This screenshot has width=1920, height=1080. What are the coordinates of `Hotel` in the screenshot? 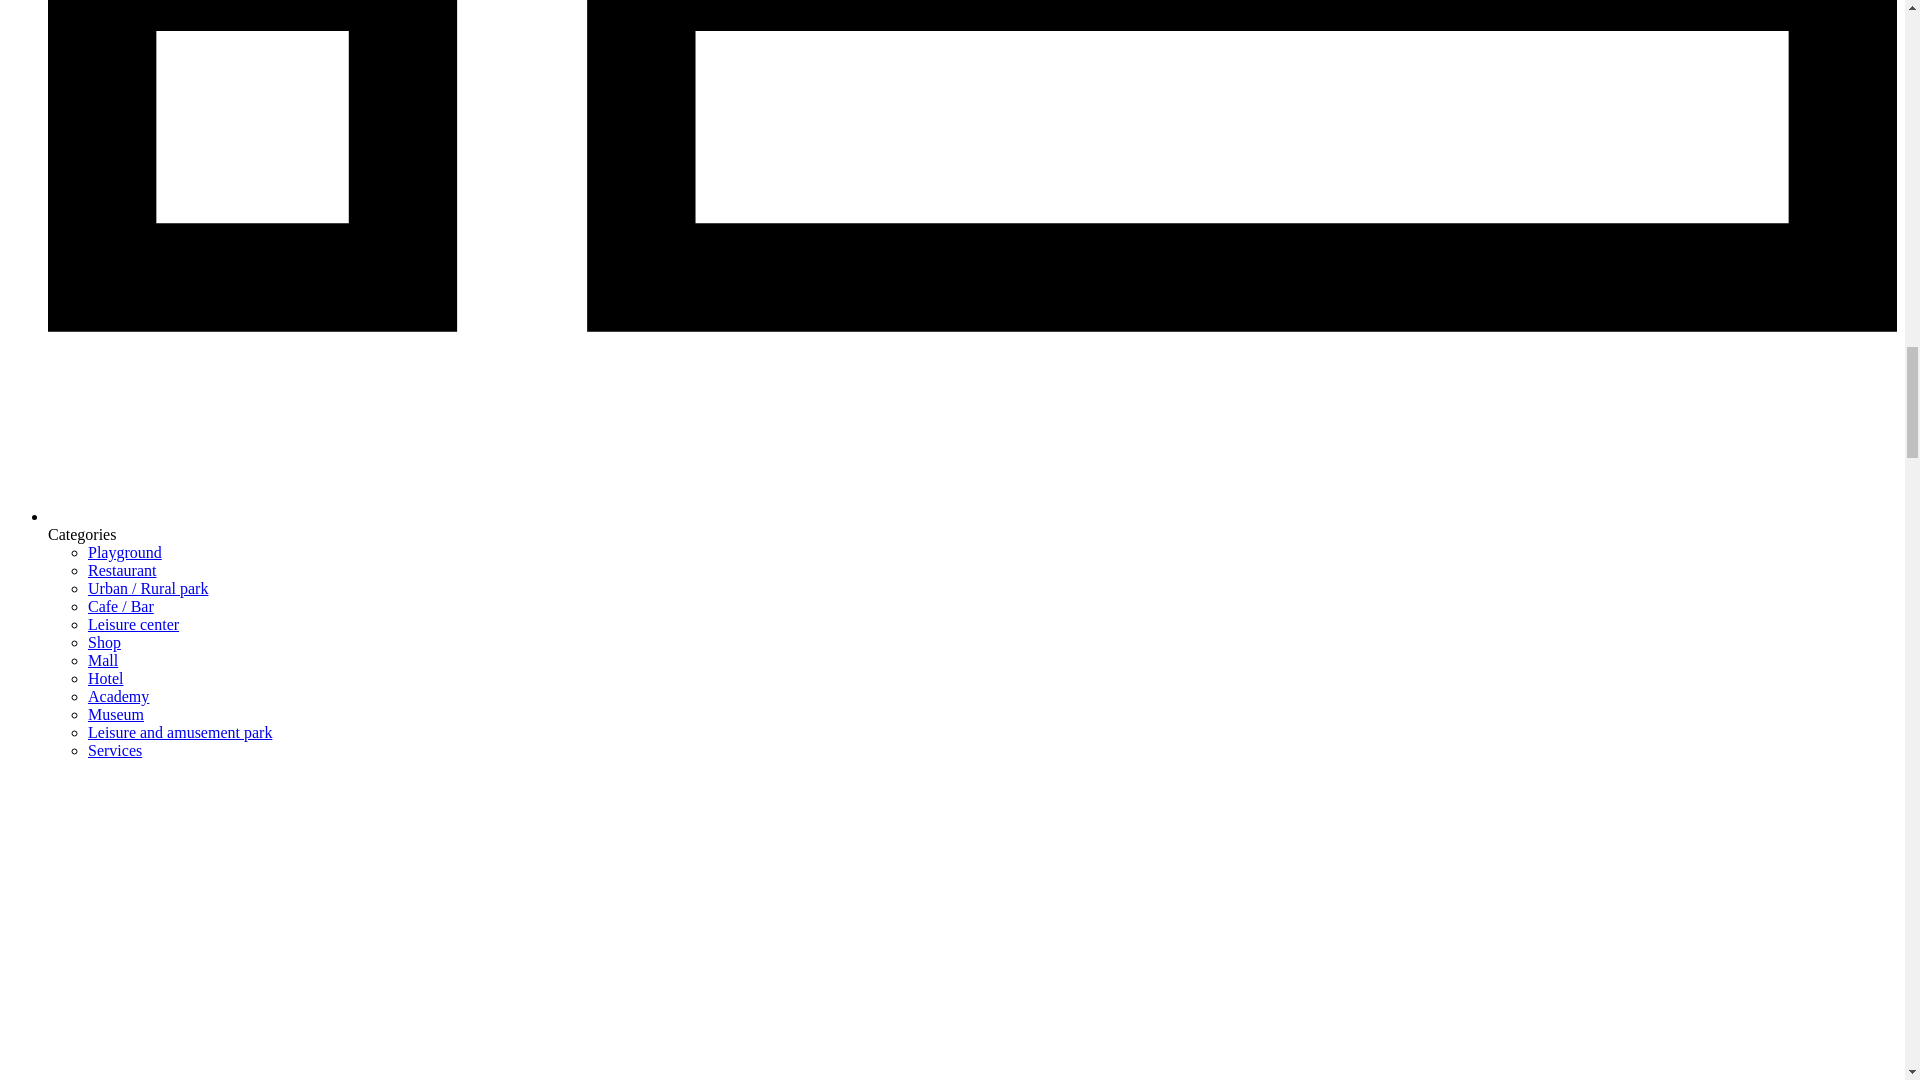 It's located at (106, 678).